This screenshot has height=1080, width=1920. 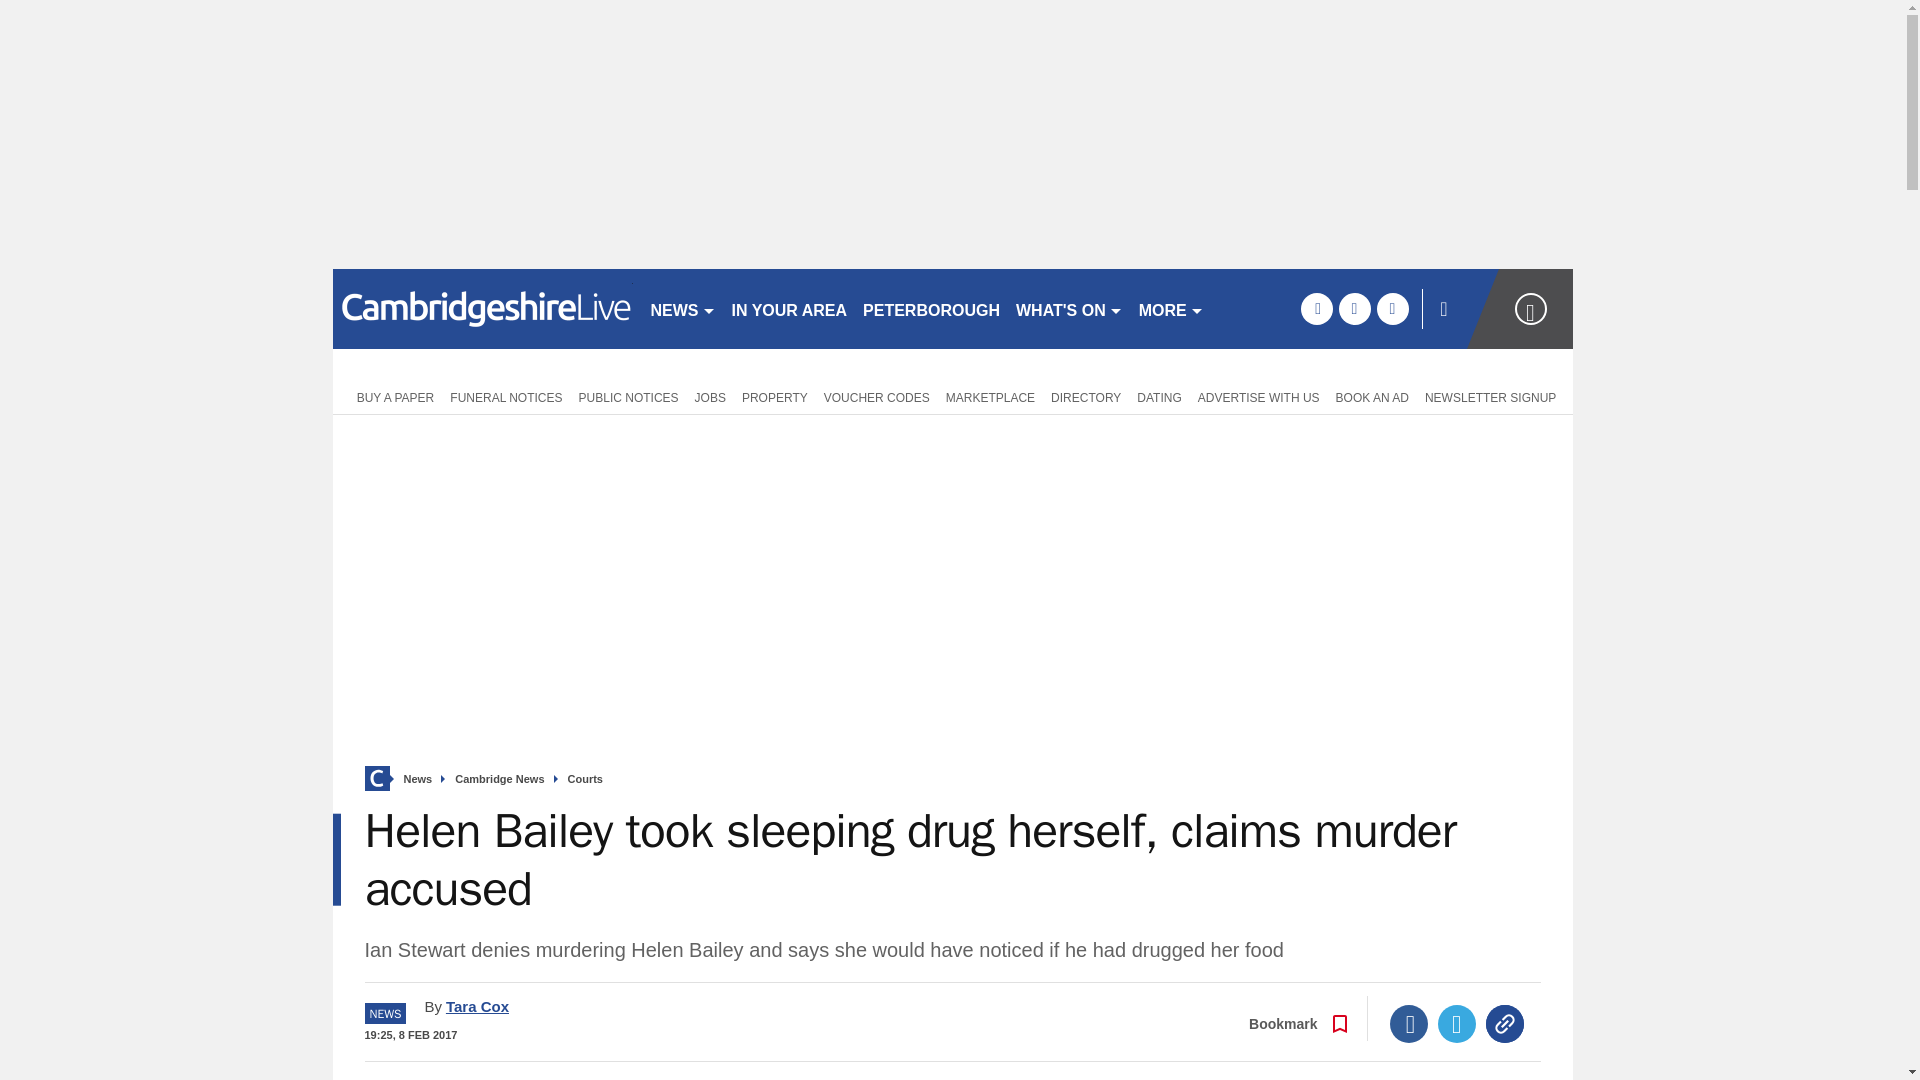 I want to click on IN YOUR AREA, so click(x=790, y=308).